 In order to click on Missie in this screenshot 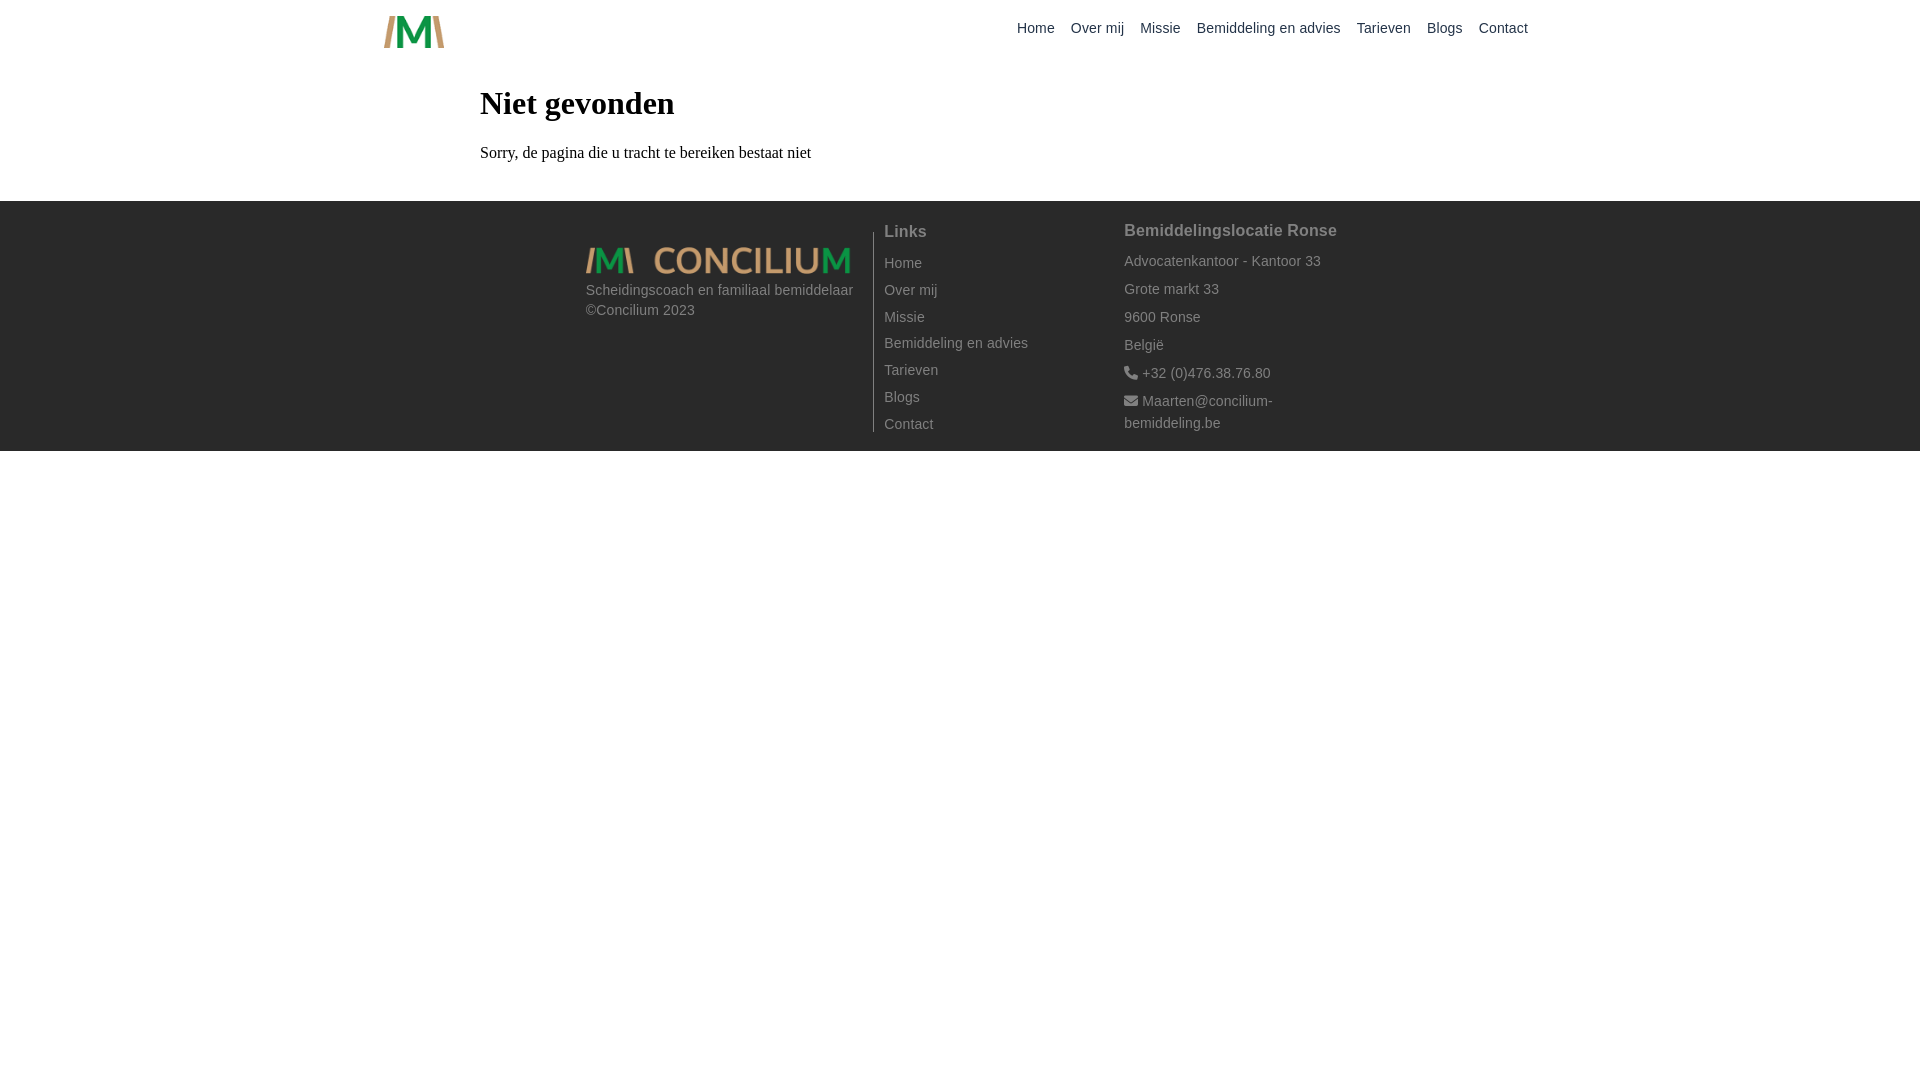, I will do `click(994, 317)`.